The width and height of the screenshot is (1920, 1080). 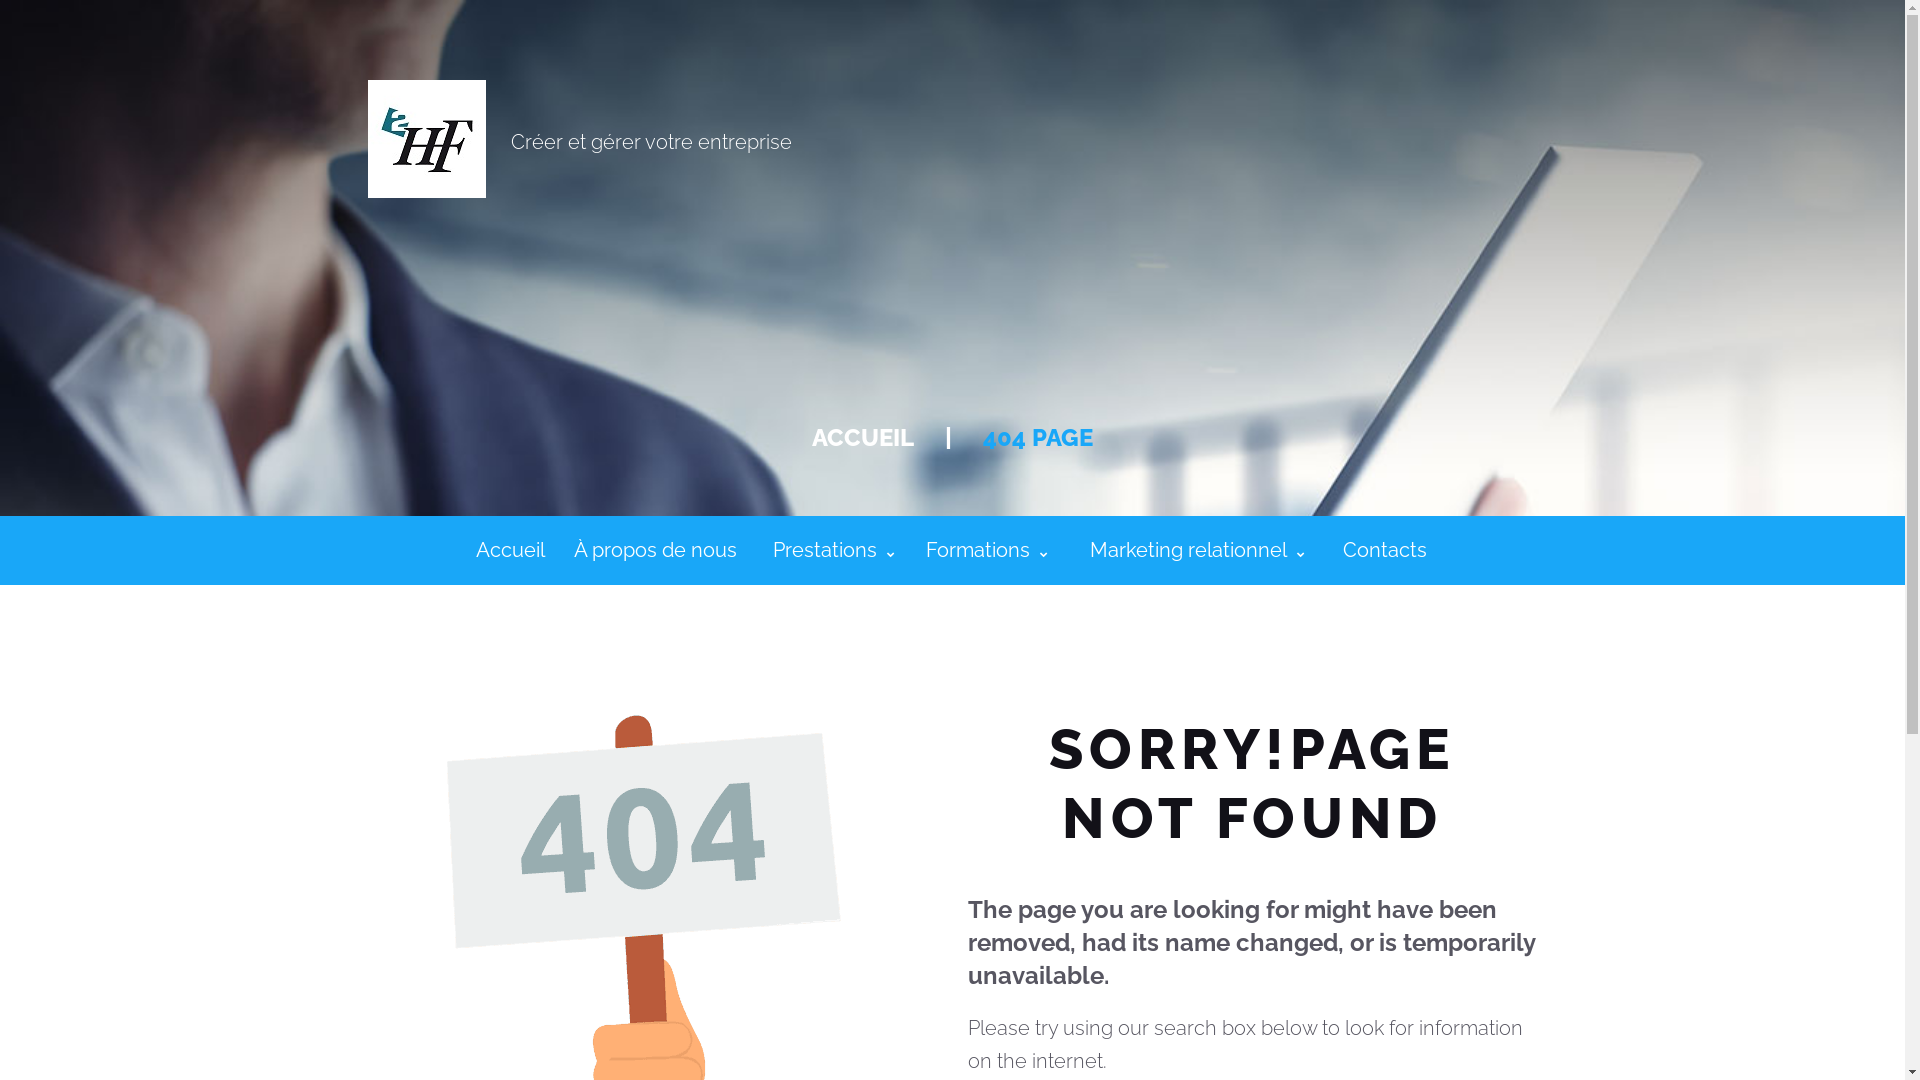 I want to click on Accueil, so click(x=511, y=550).